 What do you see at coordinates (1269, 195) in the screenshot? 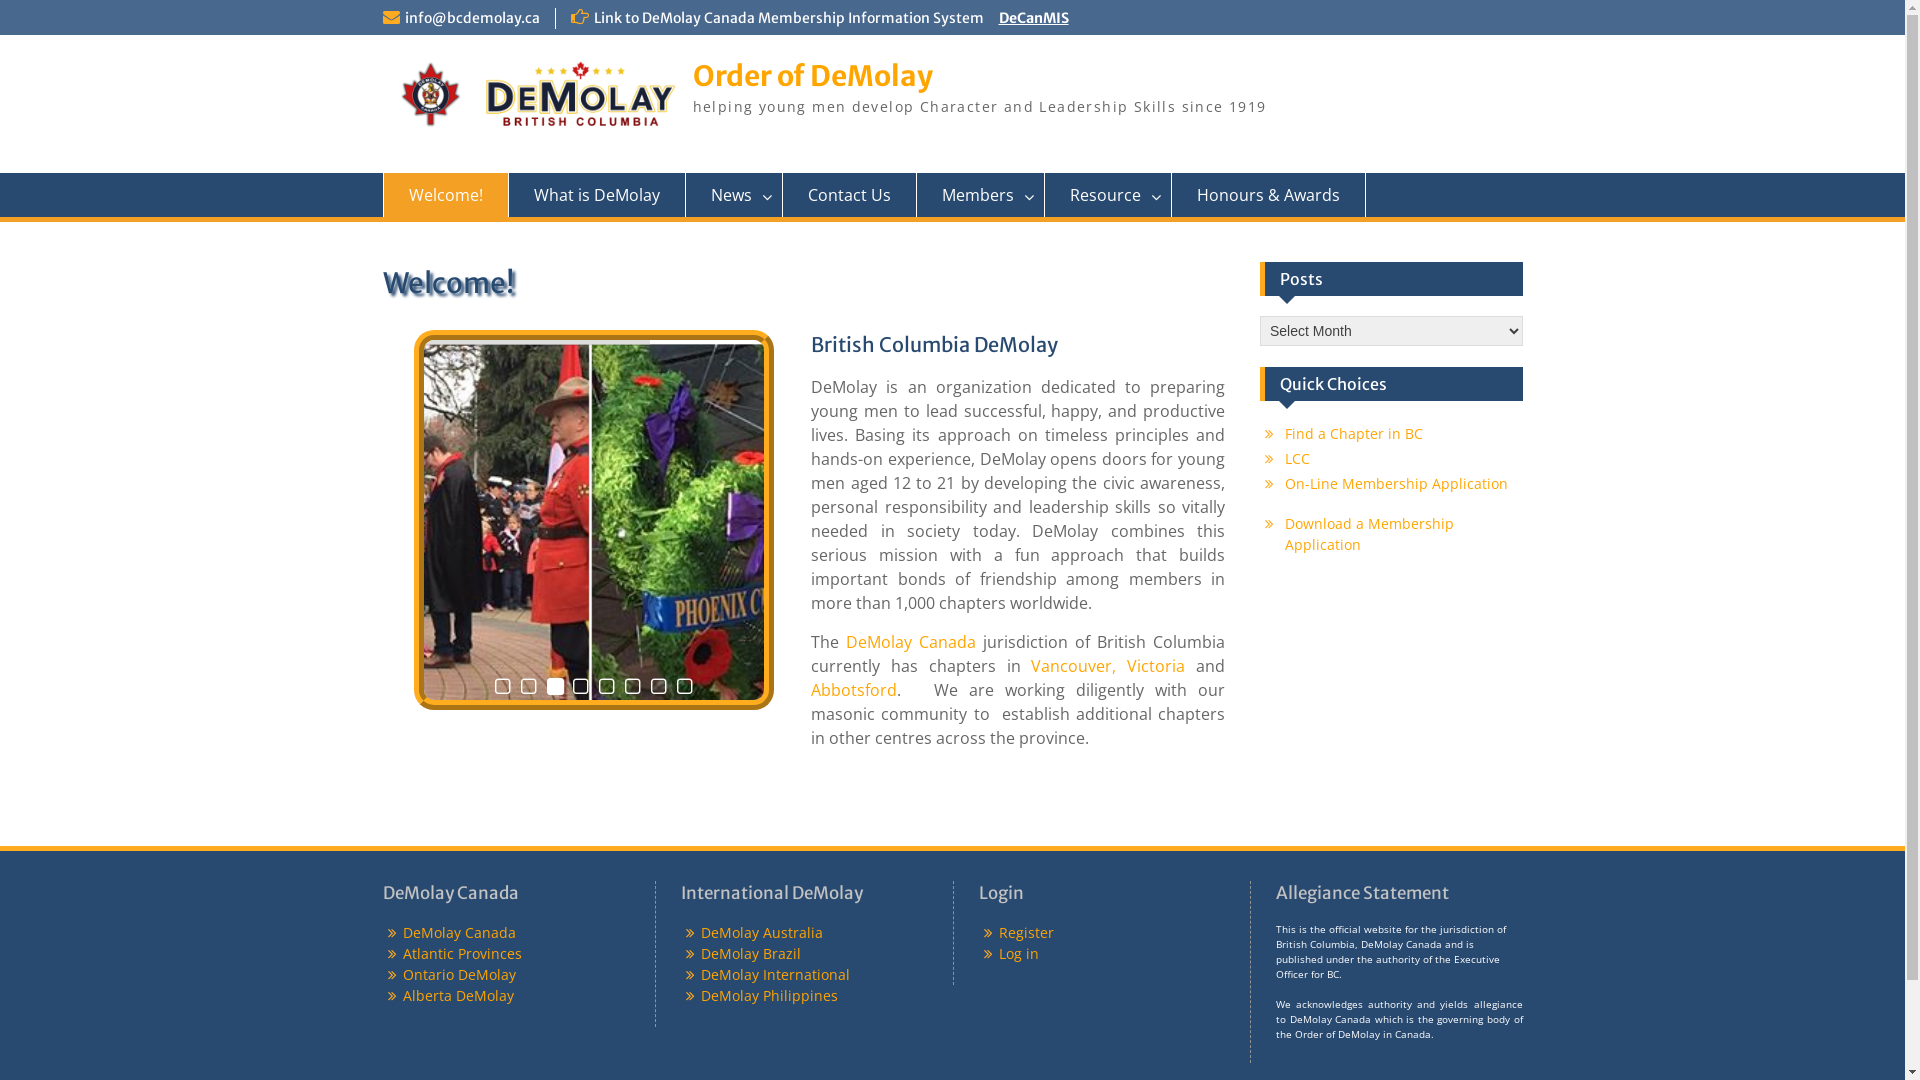
I see `Honours & Awards` at bounding box center [1269, 195].